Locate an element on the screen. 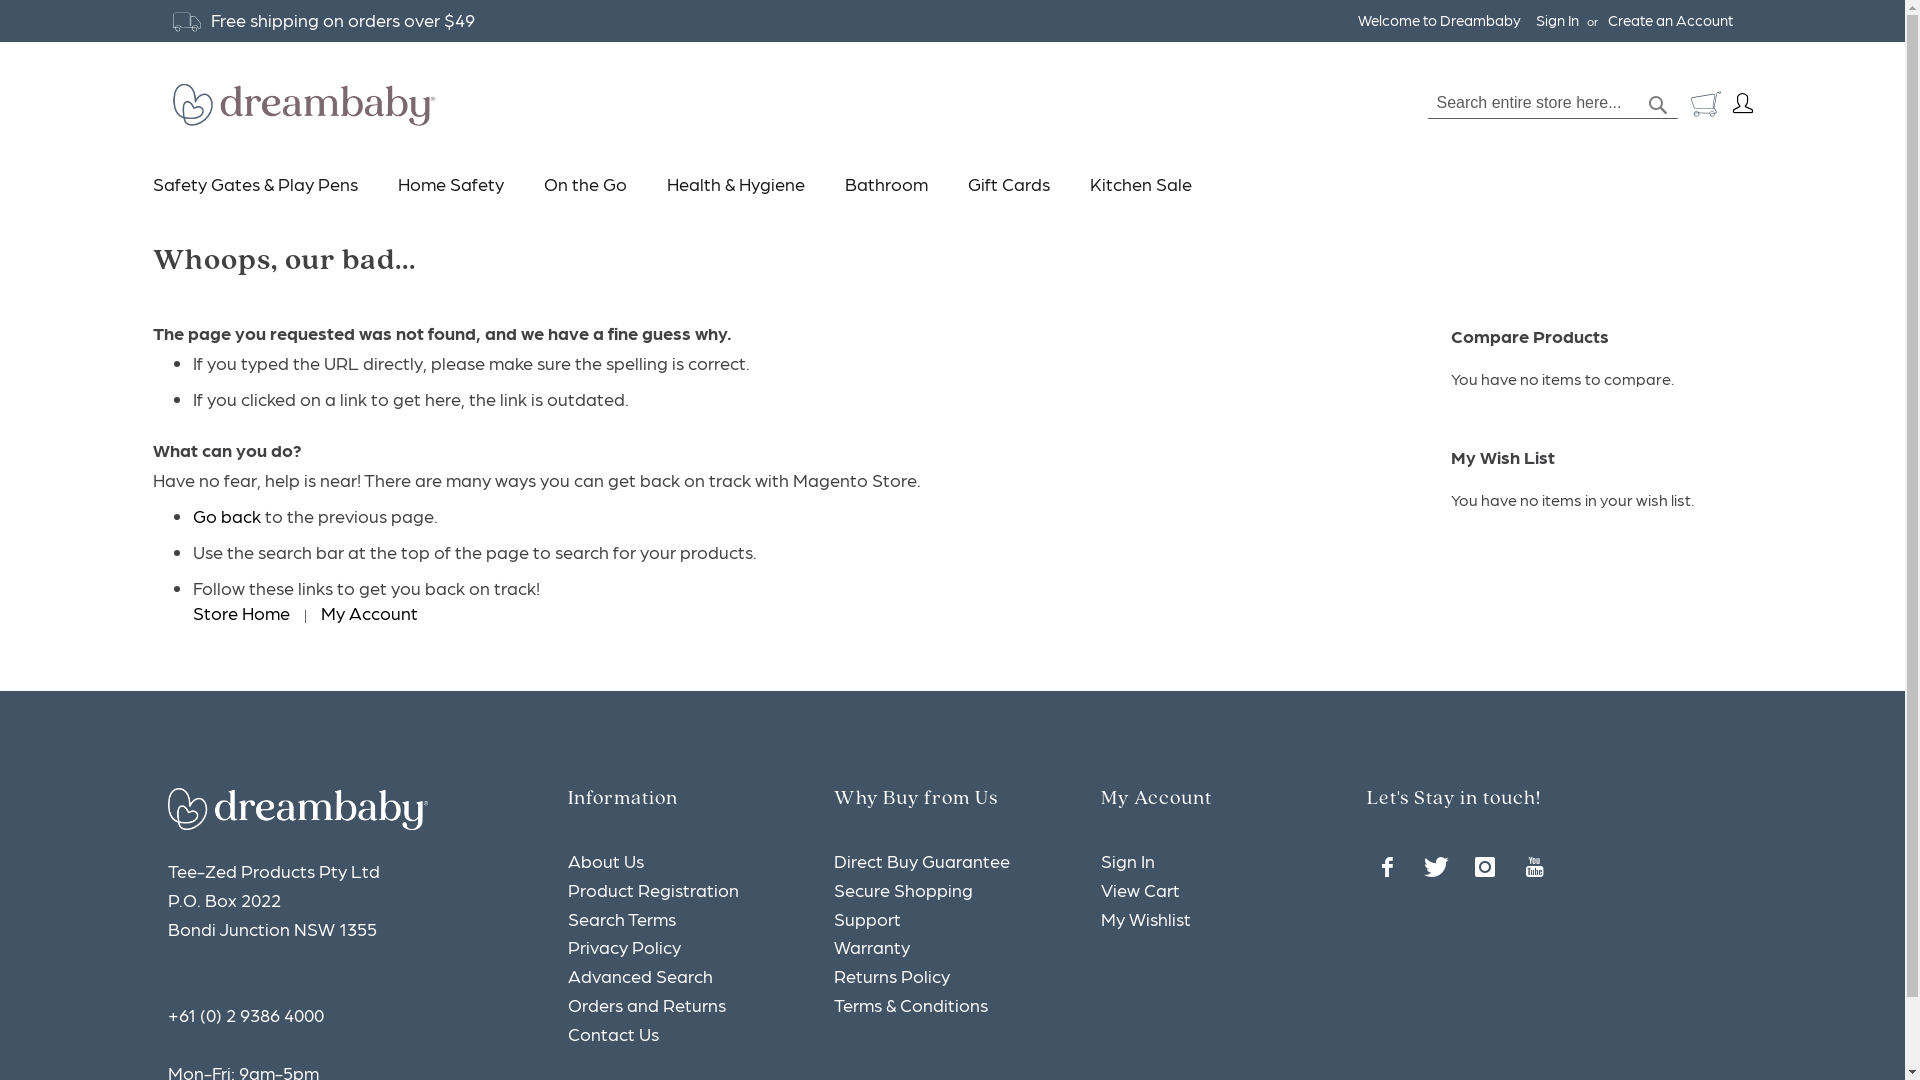 Image resolution: width=1920 pixels, height=1080 pixels. Contact Us is located at coordinates (614, 1034).